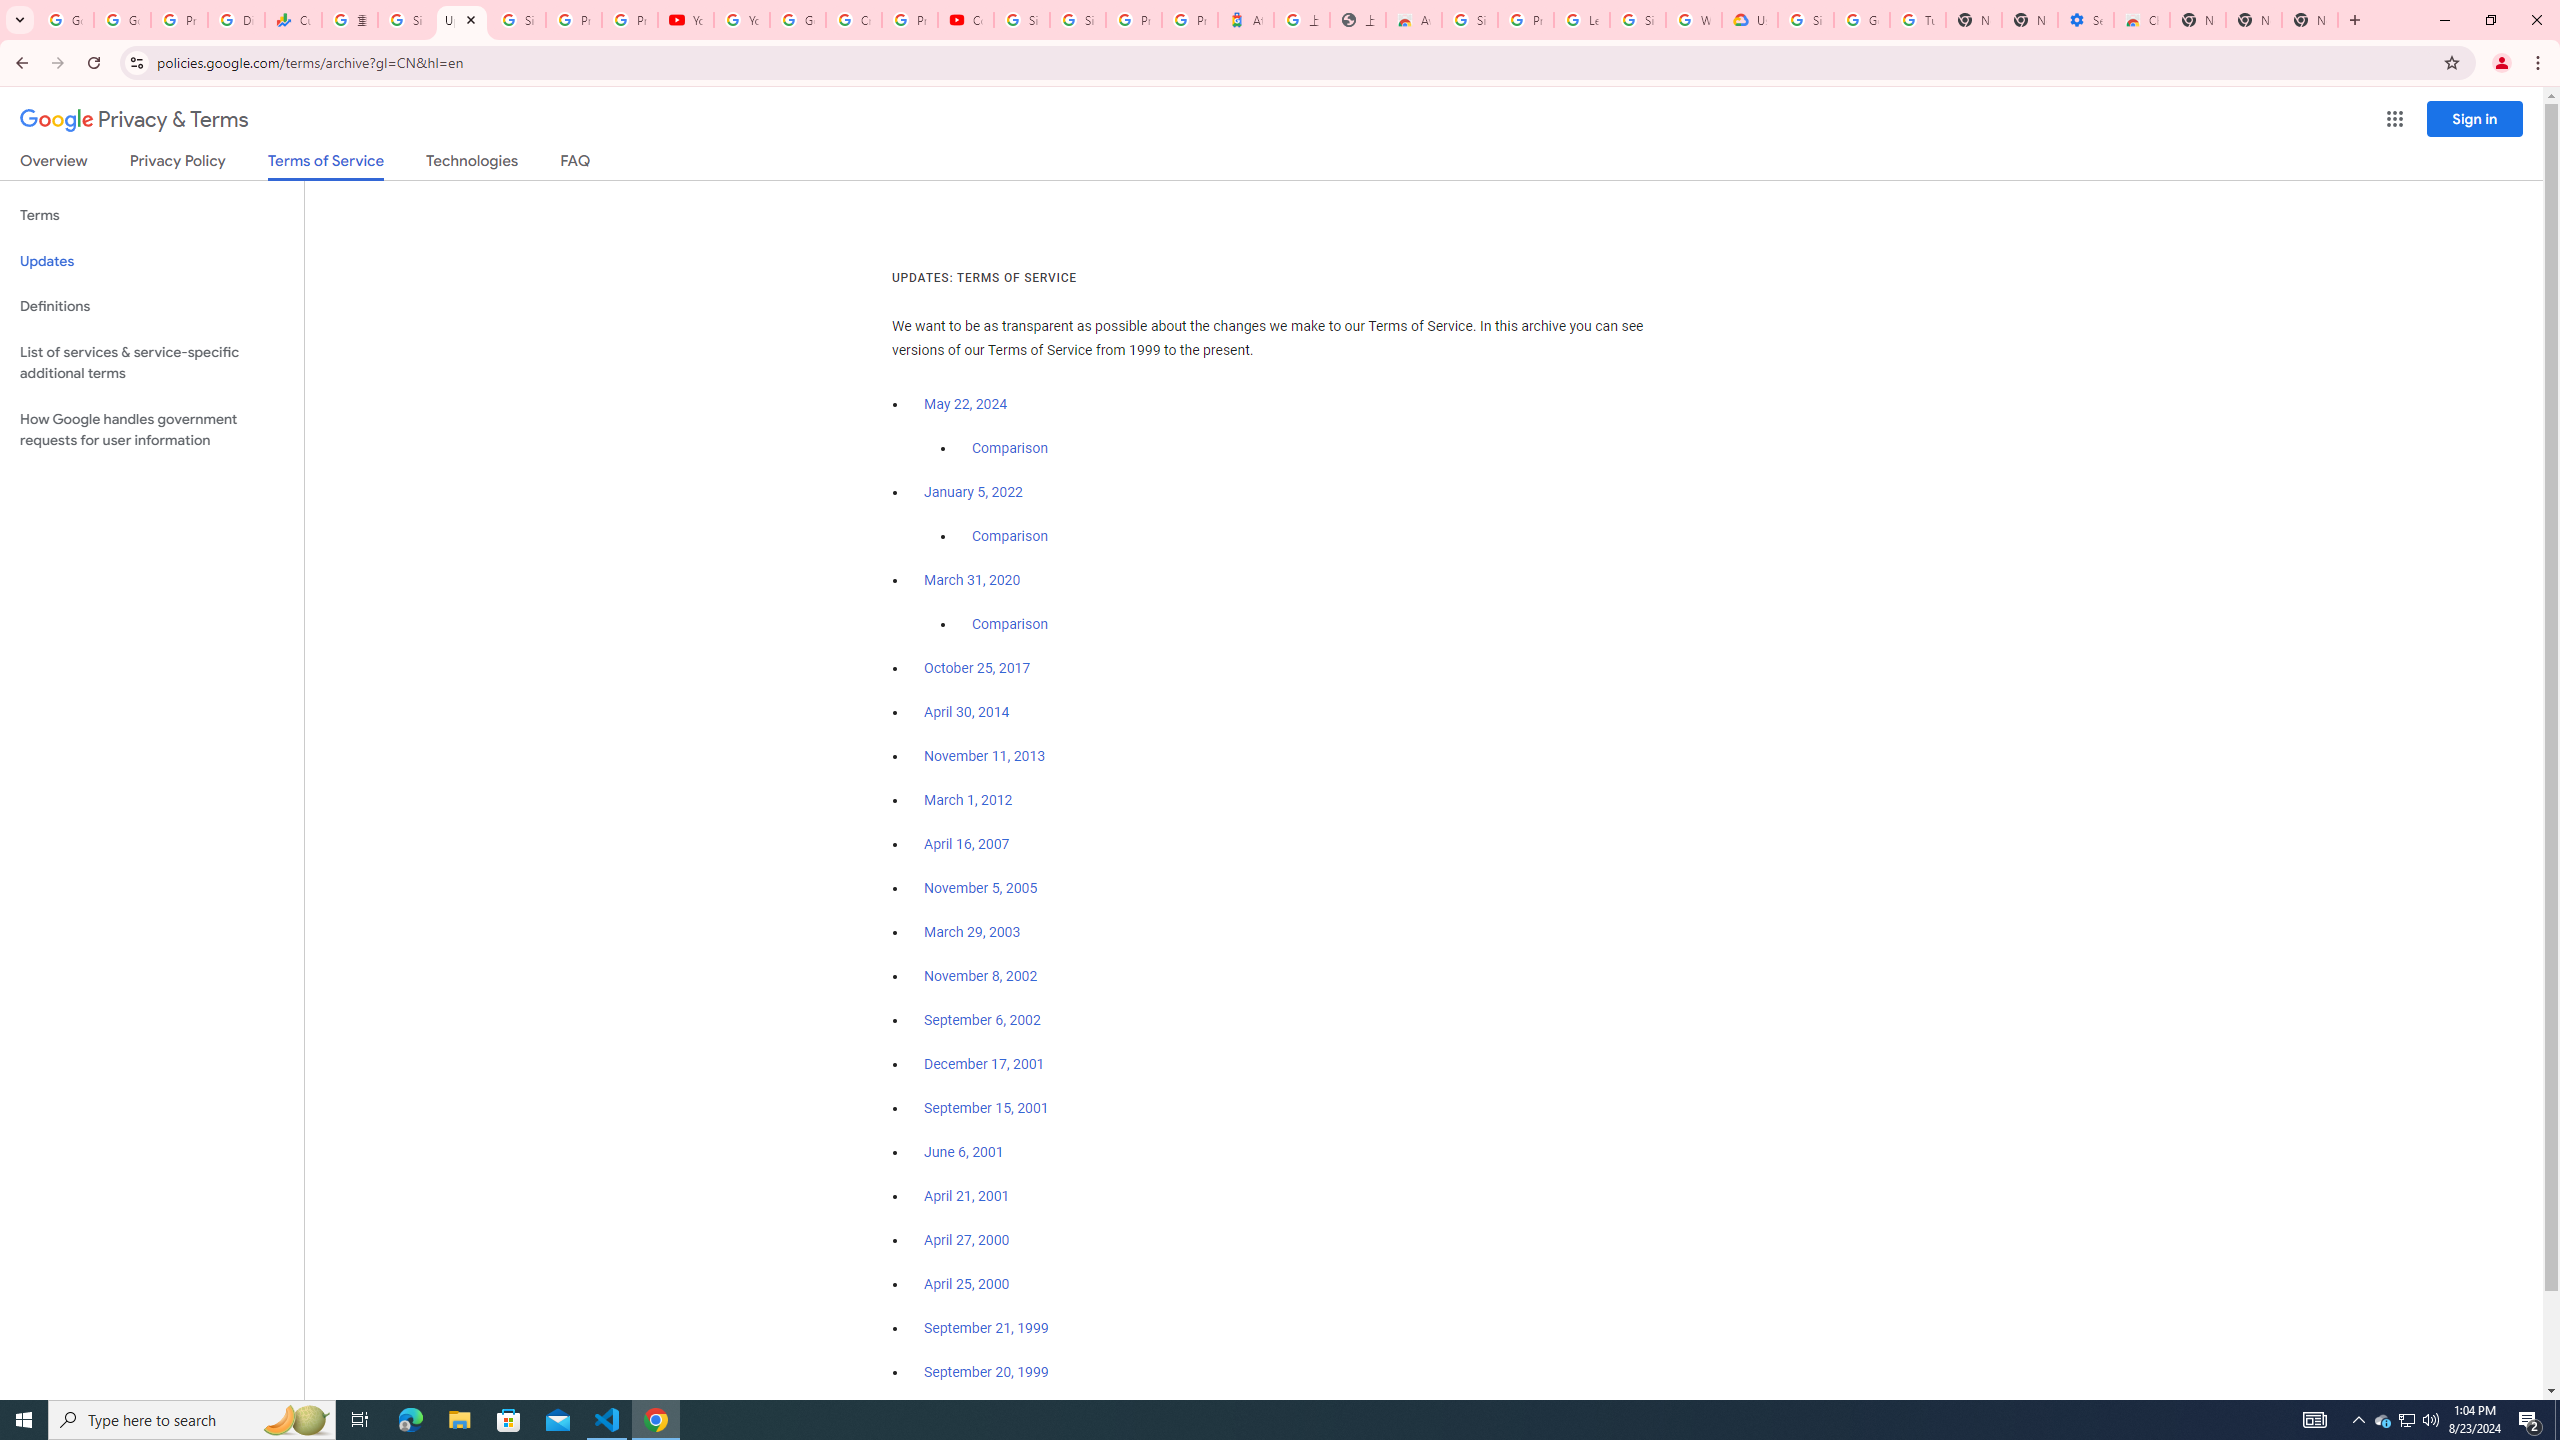 Image resolution: width=2560 pixels, height=1440 pixels. Describe the element at coordinates (968, 844) in the screenshot. I see `April 16, 2007` at that location.